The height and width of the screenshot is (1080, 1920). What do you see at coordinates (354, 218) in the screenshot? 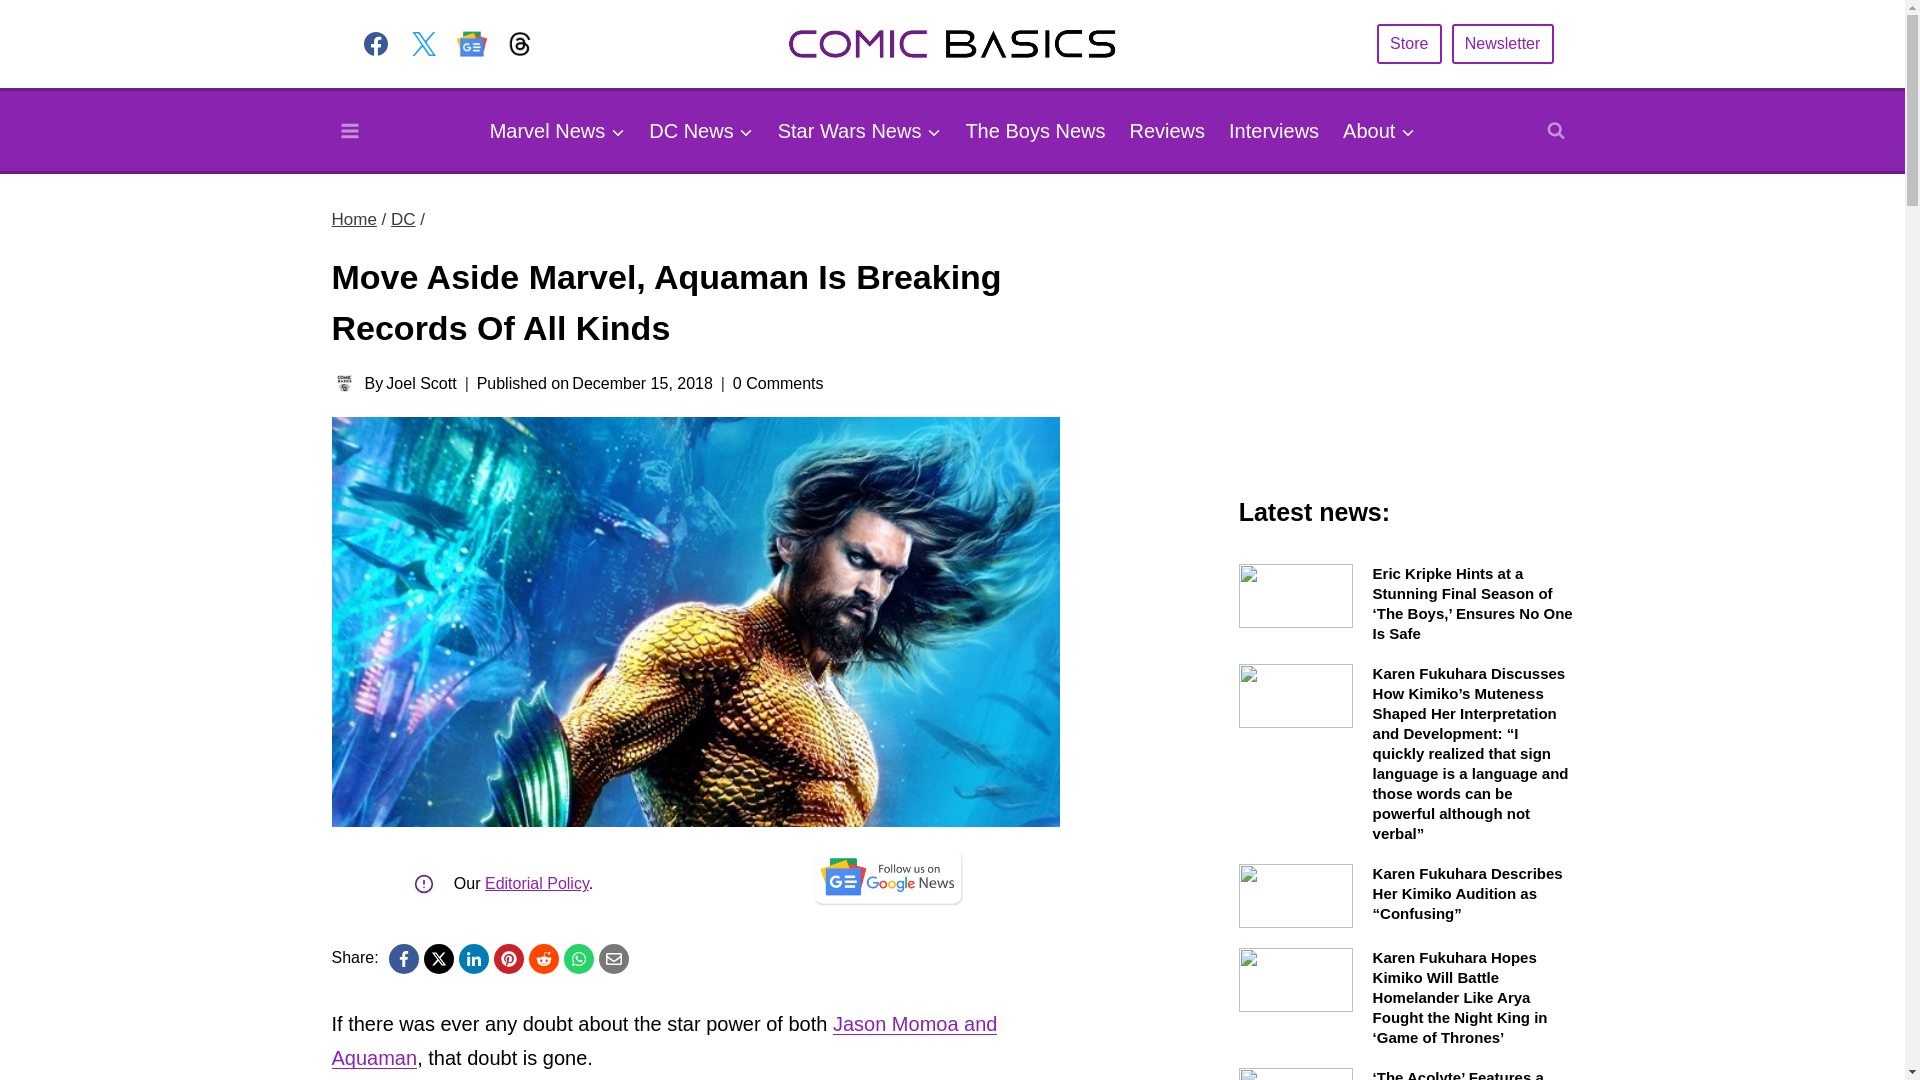
I see `Home` at bounding box center [354, 218].